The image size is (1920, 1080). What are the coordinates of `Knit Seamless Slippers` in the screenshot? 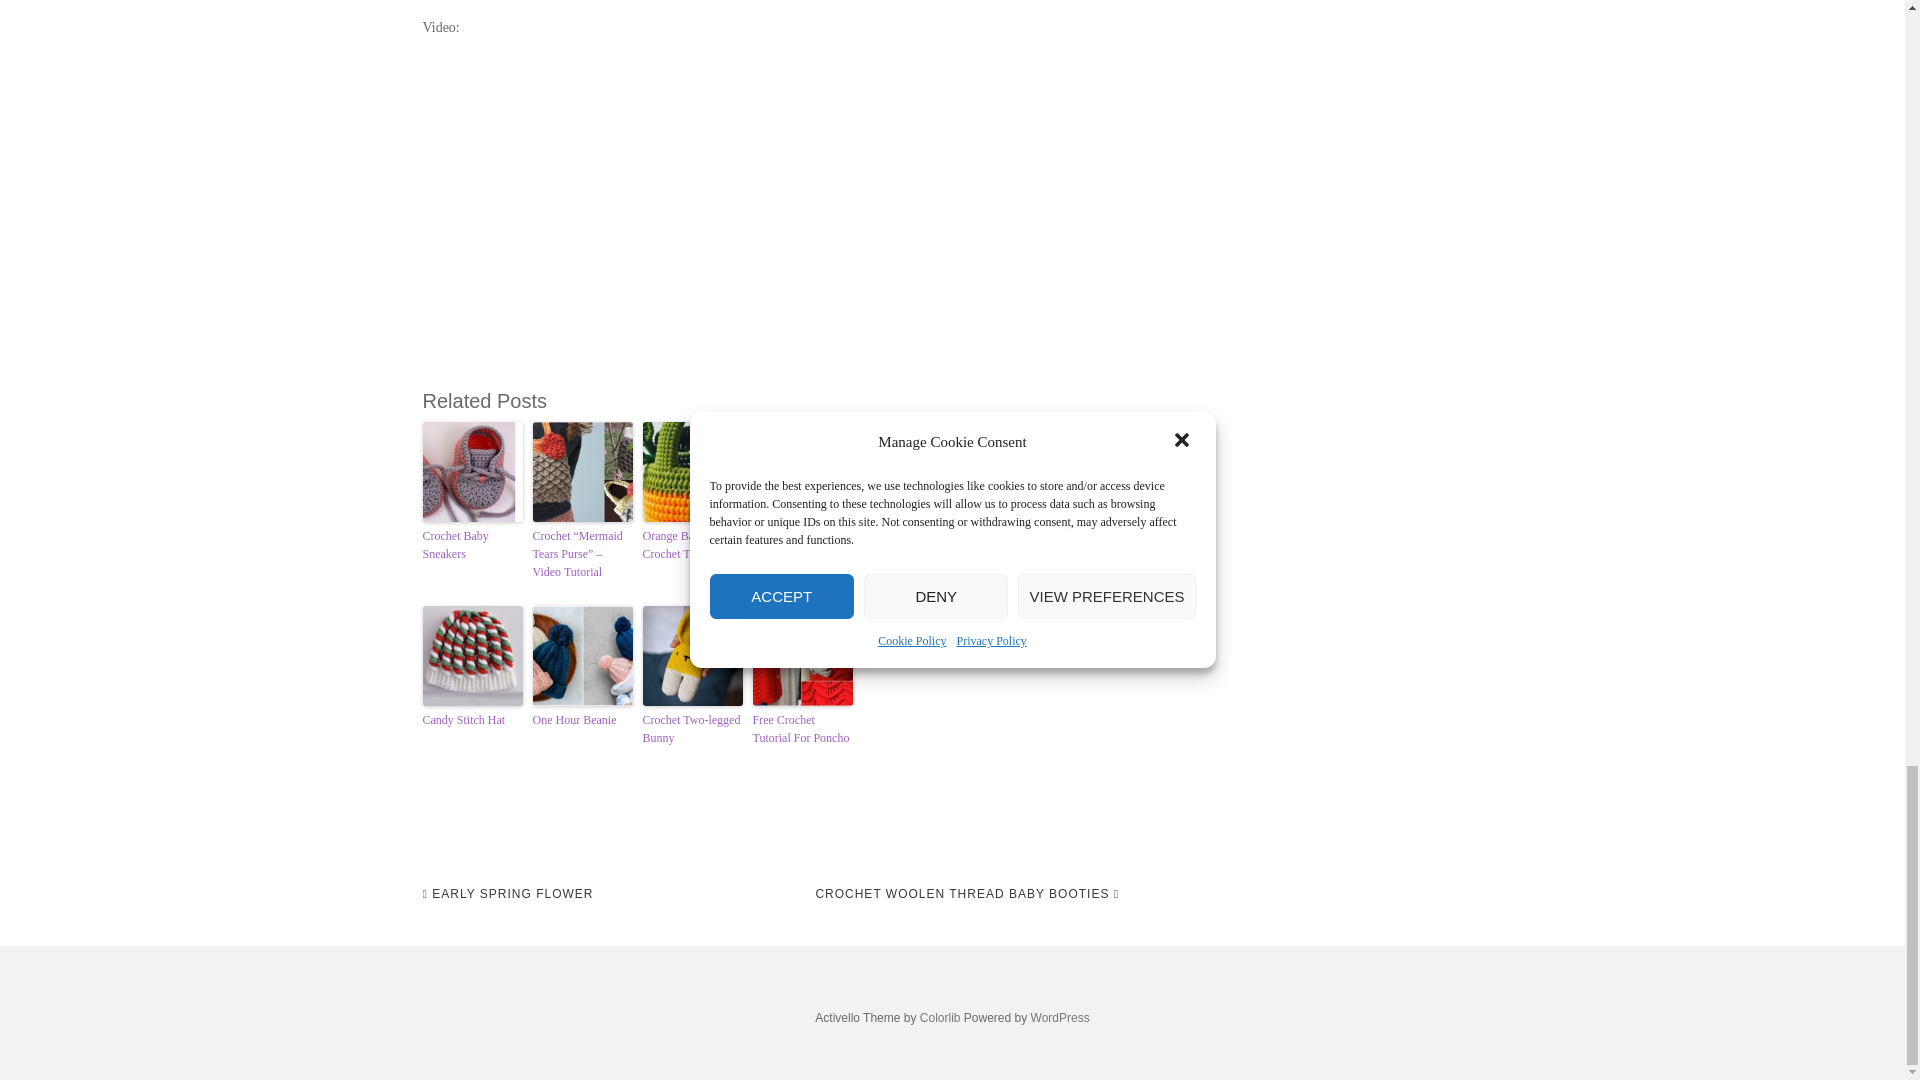 It's located at (802, 544).